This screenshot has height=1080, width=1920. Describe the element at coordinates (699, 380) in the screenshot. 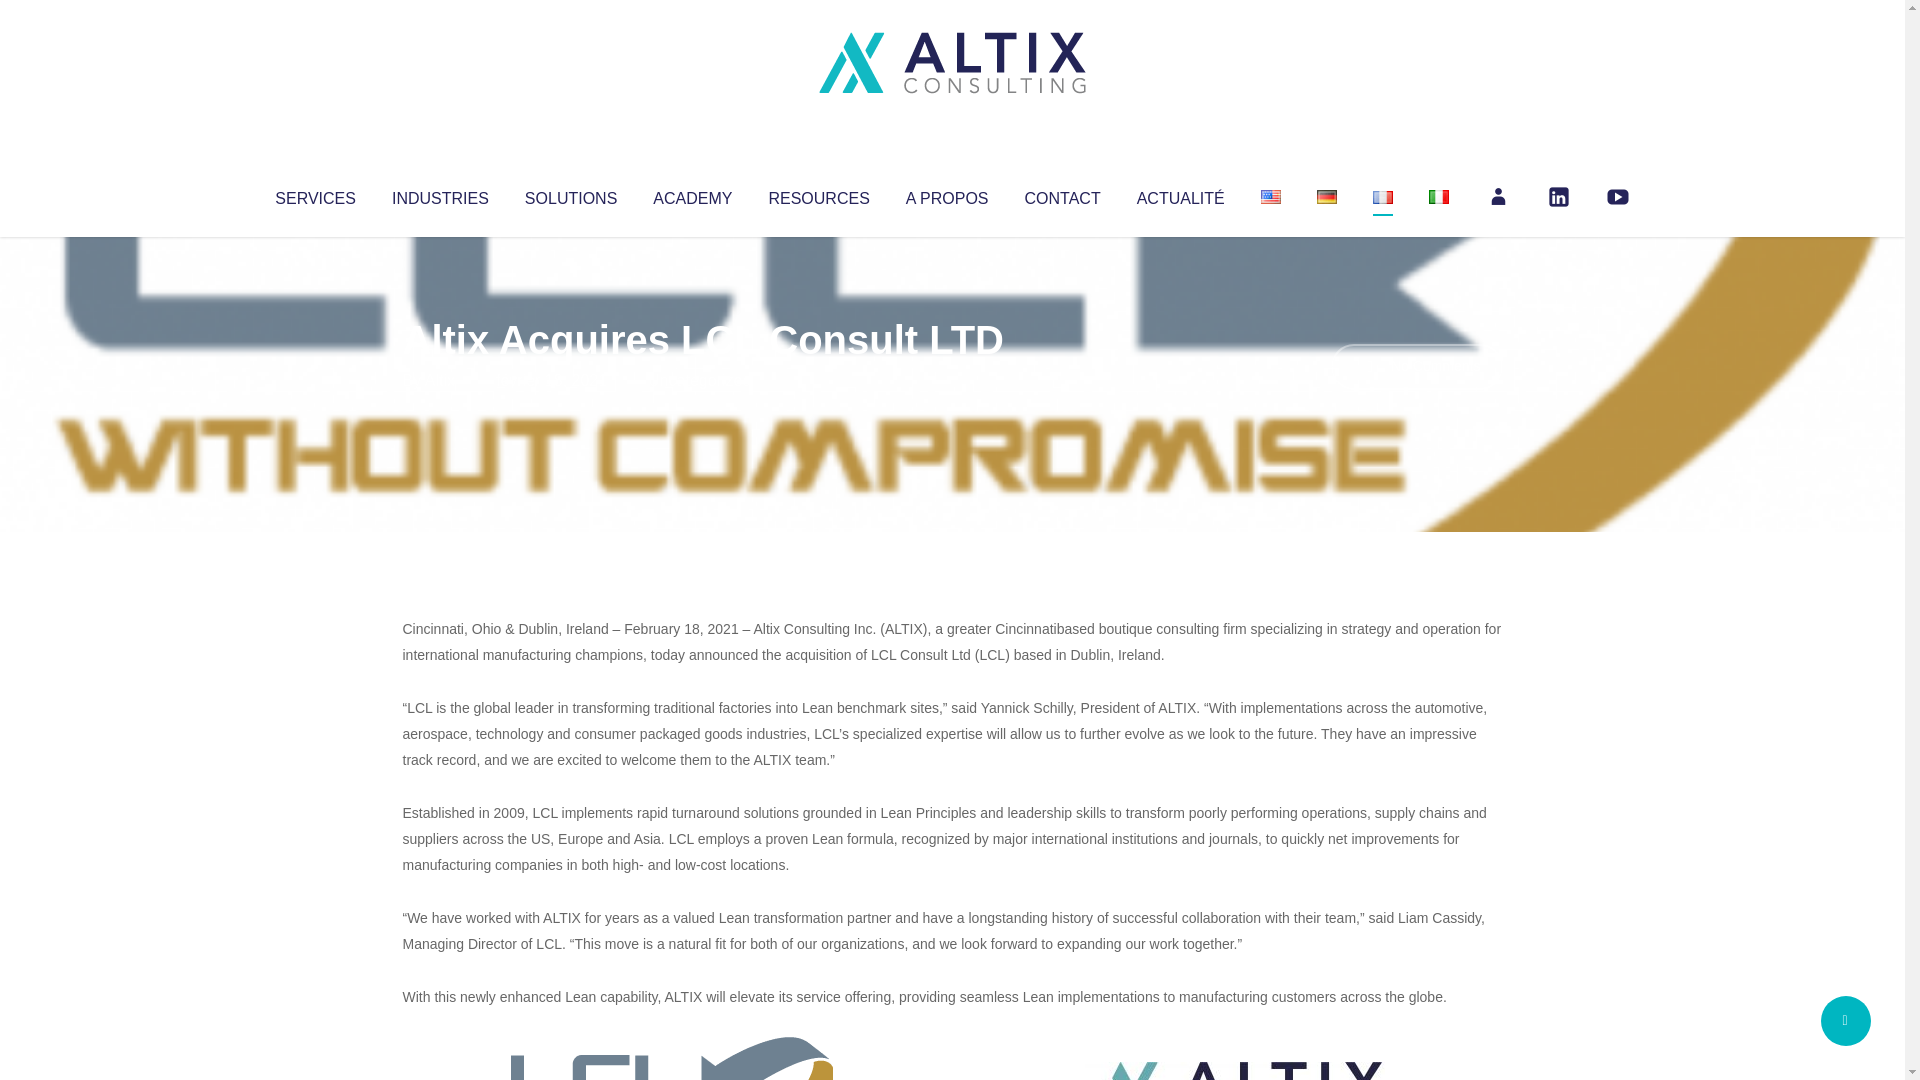

I see `Uncategorized` at that location.